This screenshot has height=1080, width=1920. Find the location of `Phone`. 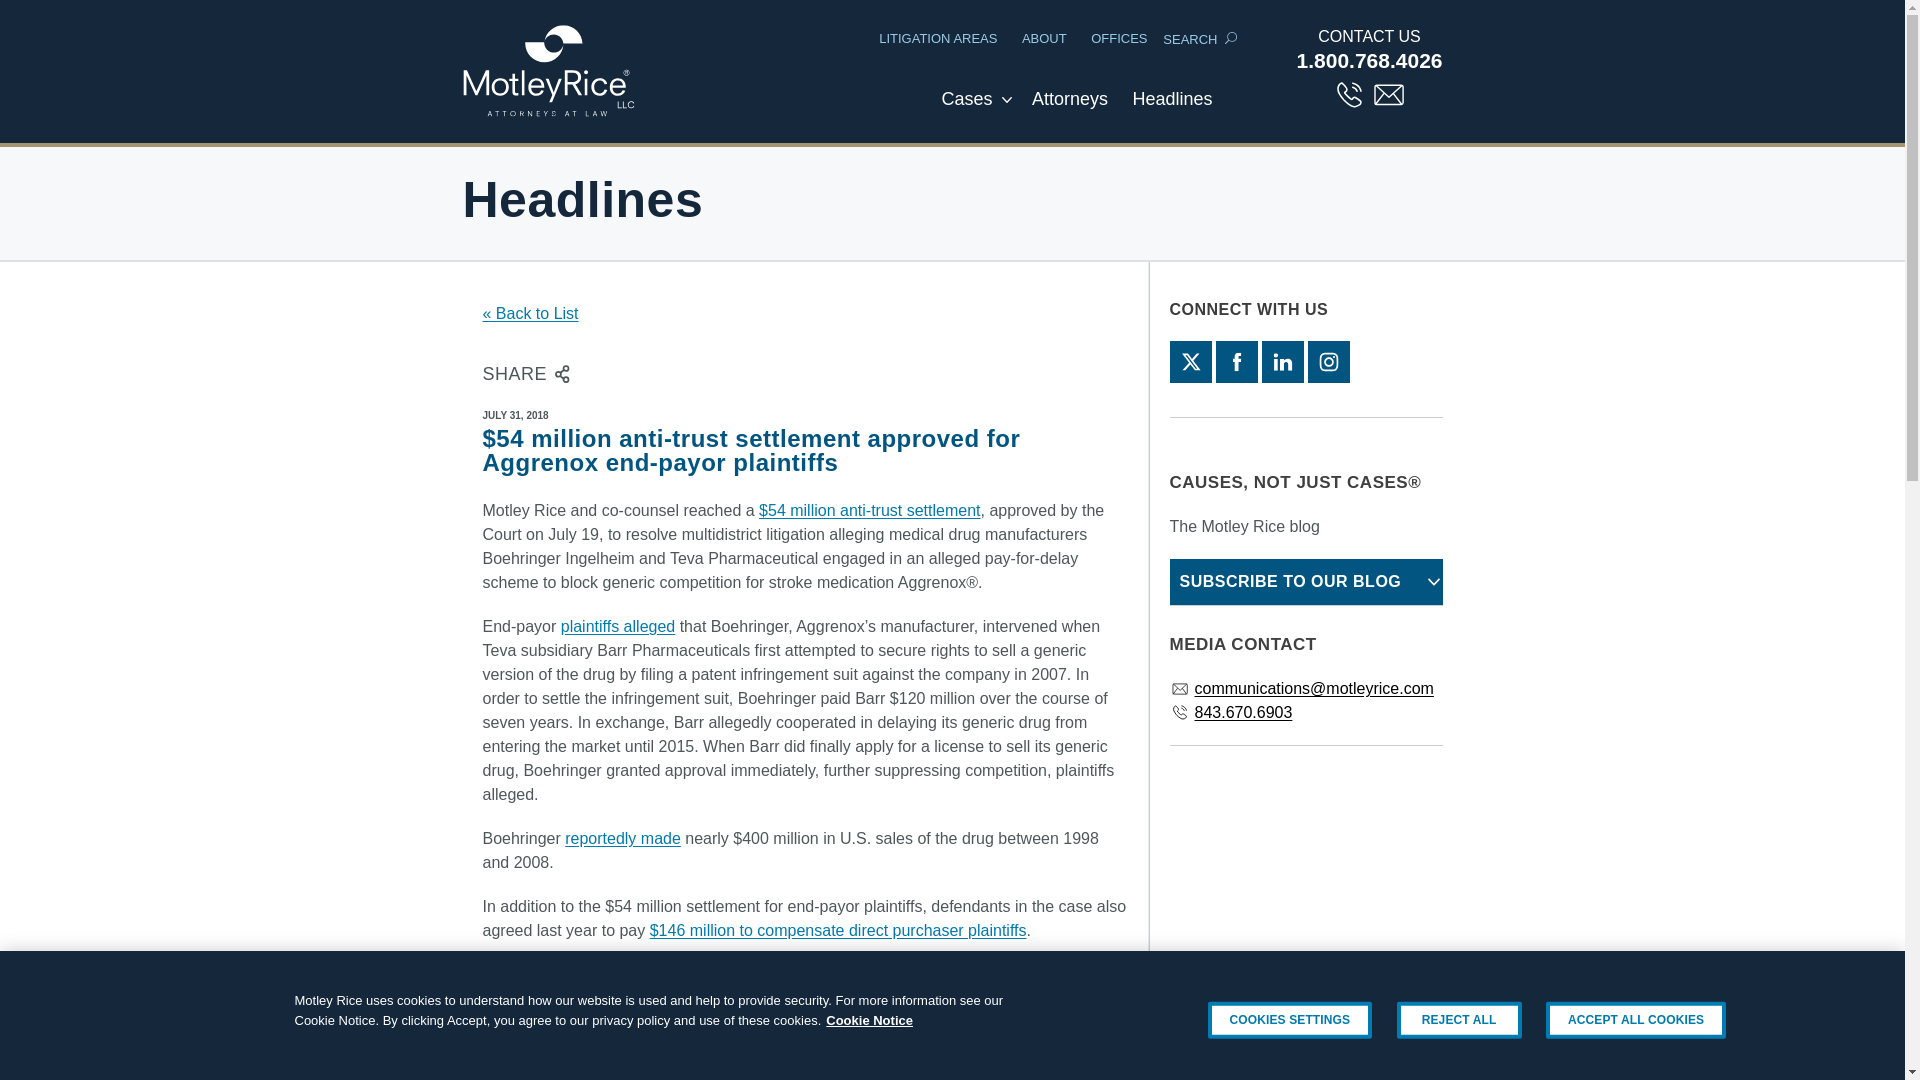

Phone is located at coordinates (1350, 94).